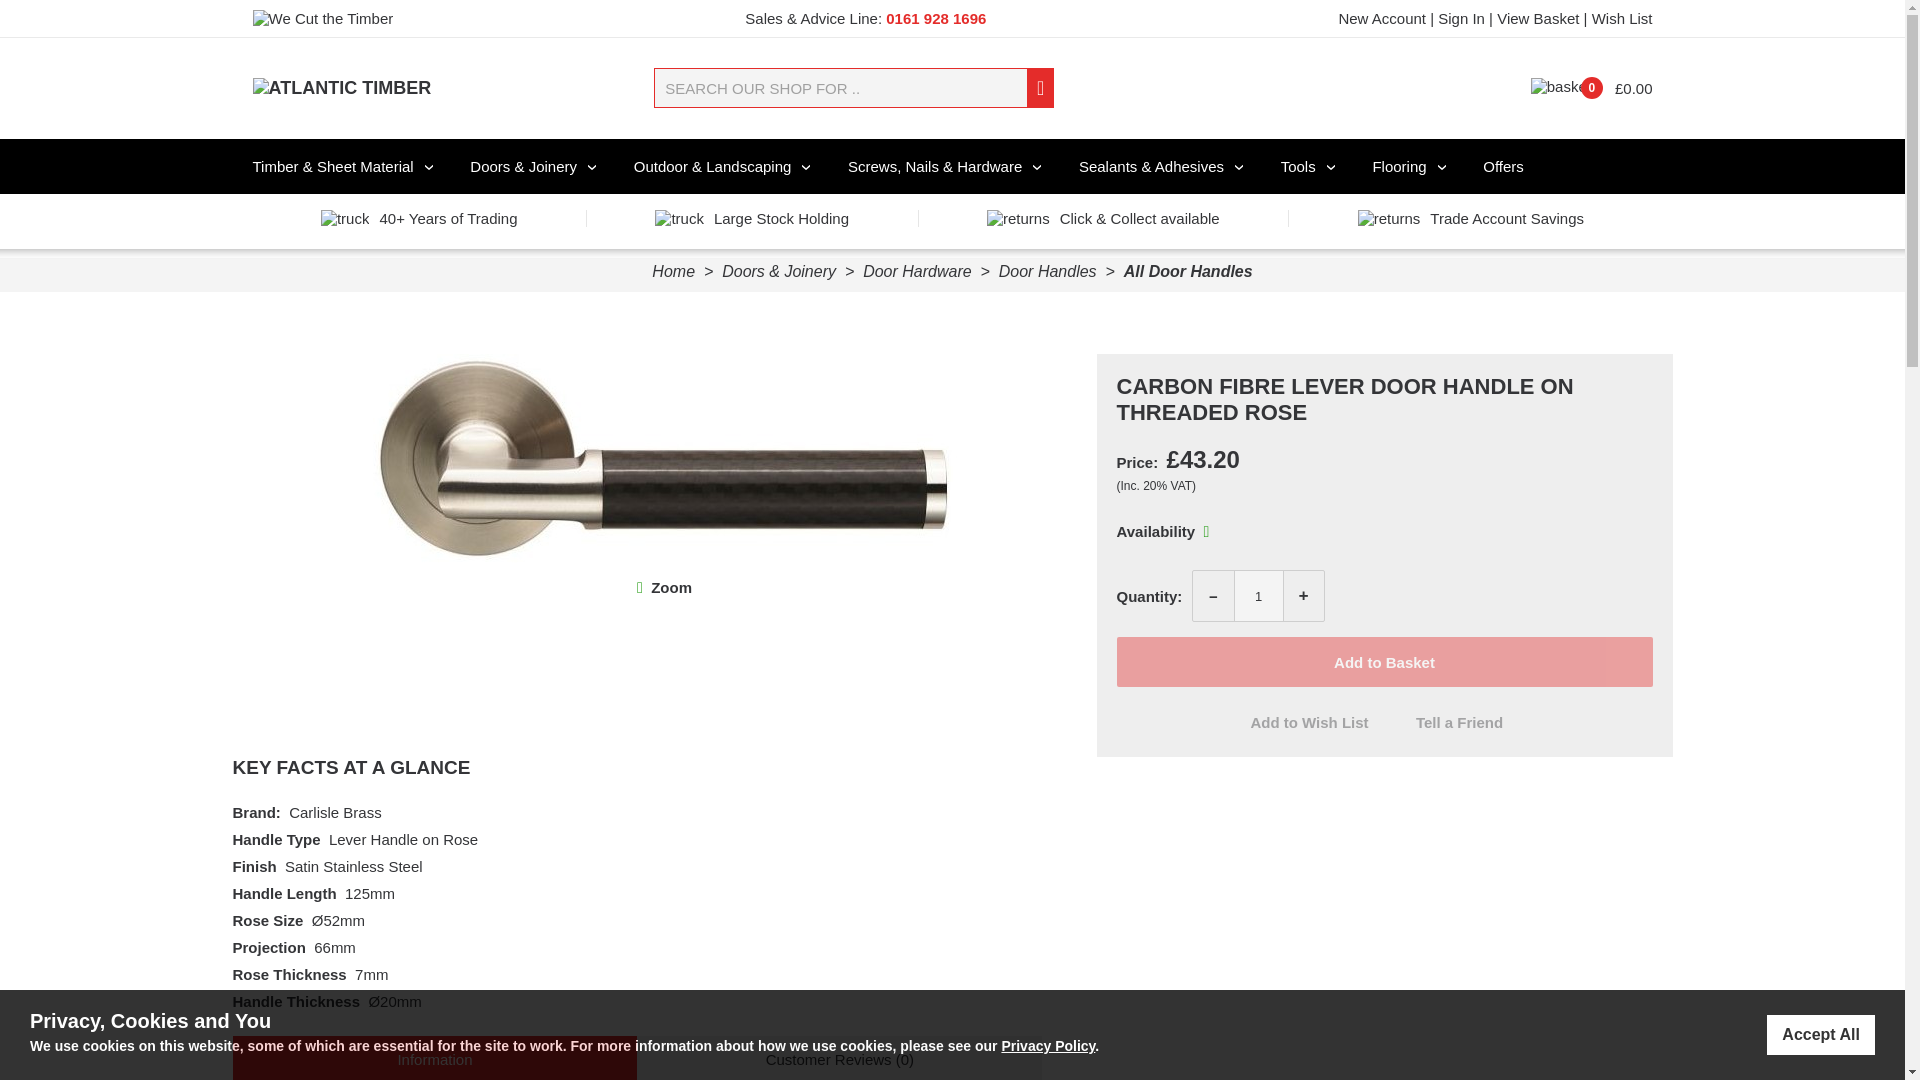 This screenshot has width=1920, height=1080. Describe the element at coordinates (670, 587) in the screenshot. I see `Carbon Fibre Lever Door Handle on Threaded Rose` at that location.